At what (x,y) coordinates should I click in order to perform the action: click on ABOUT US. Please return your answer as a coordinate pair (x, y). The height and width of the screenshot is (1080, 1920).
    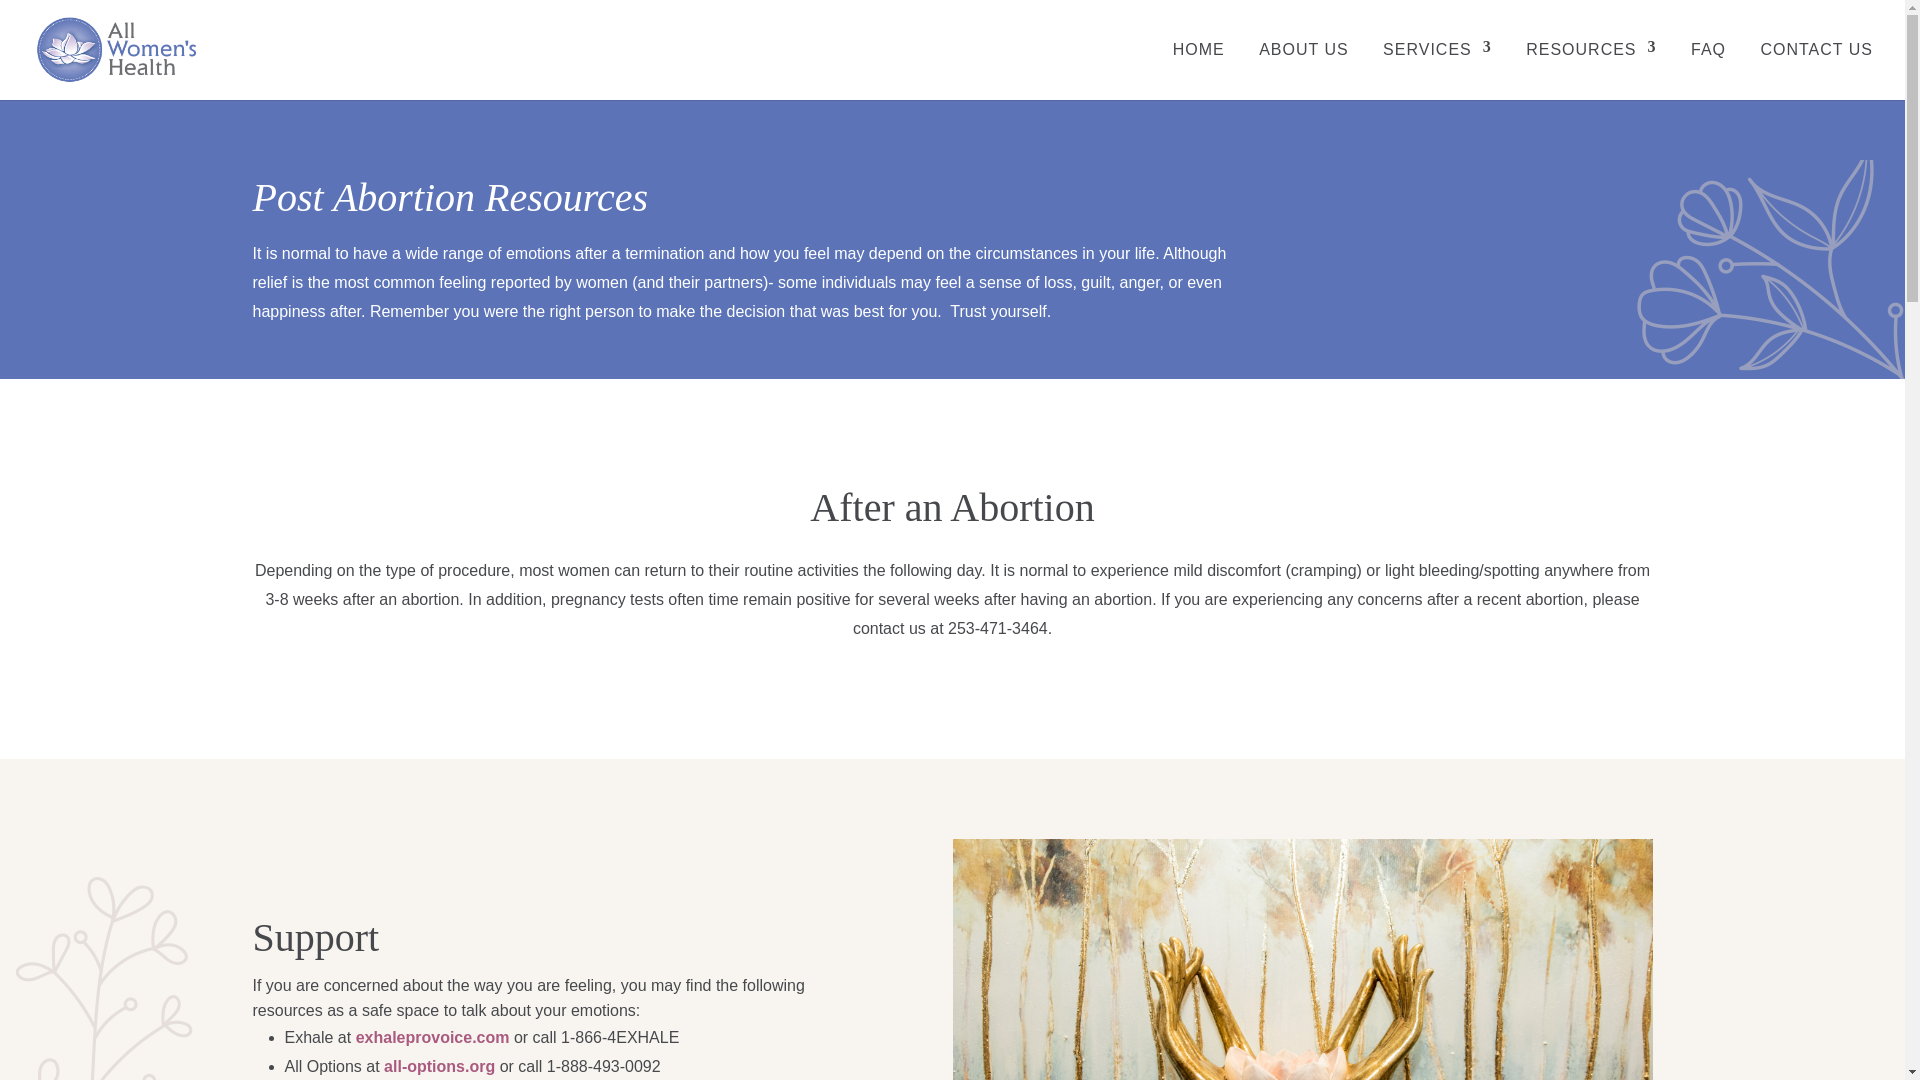
    Looking at the image, I should click on (1304, 72).